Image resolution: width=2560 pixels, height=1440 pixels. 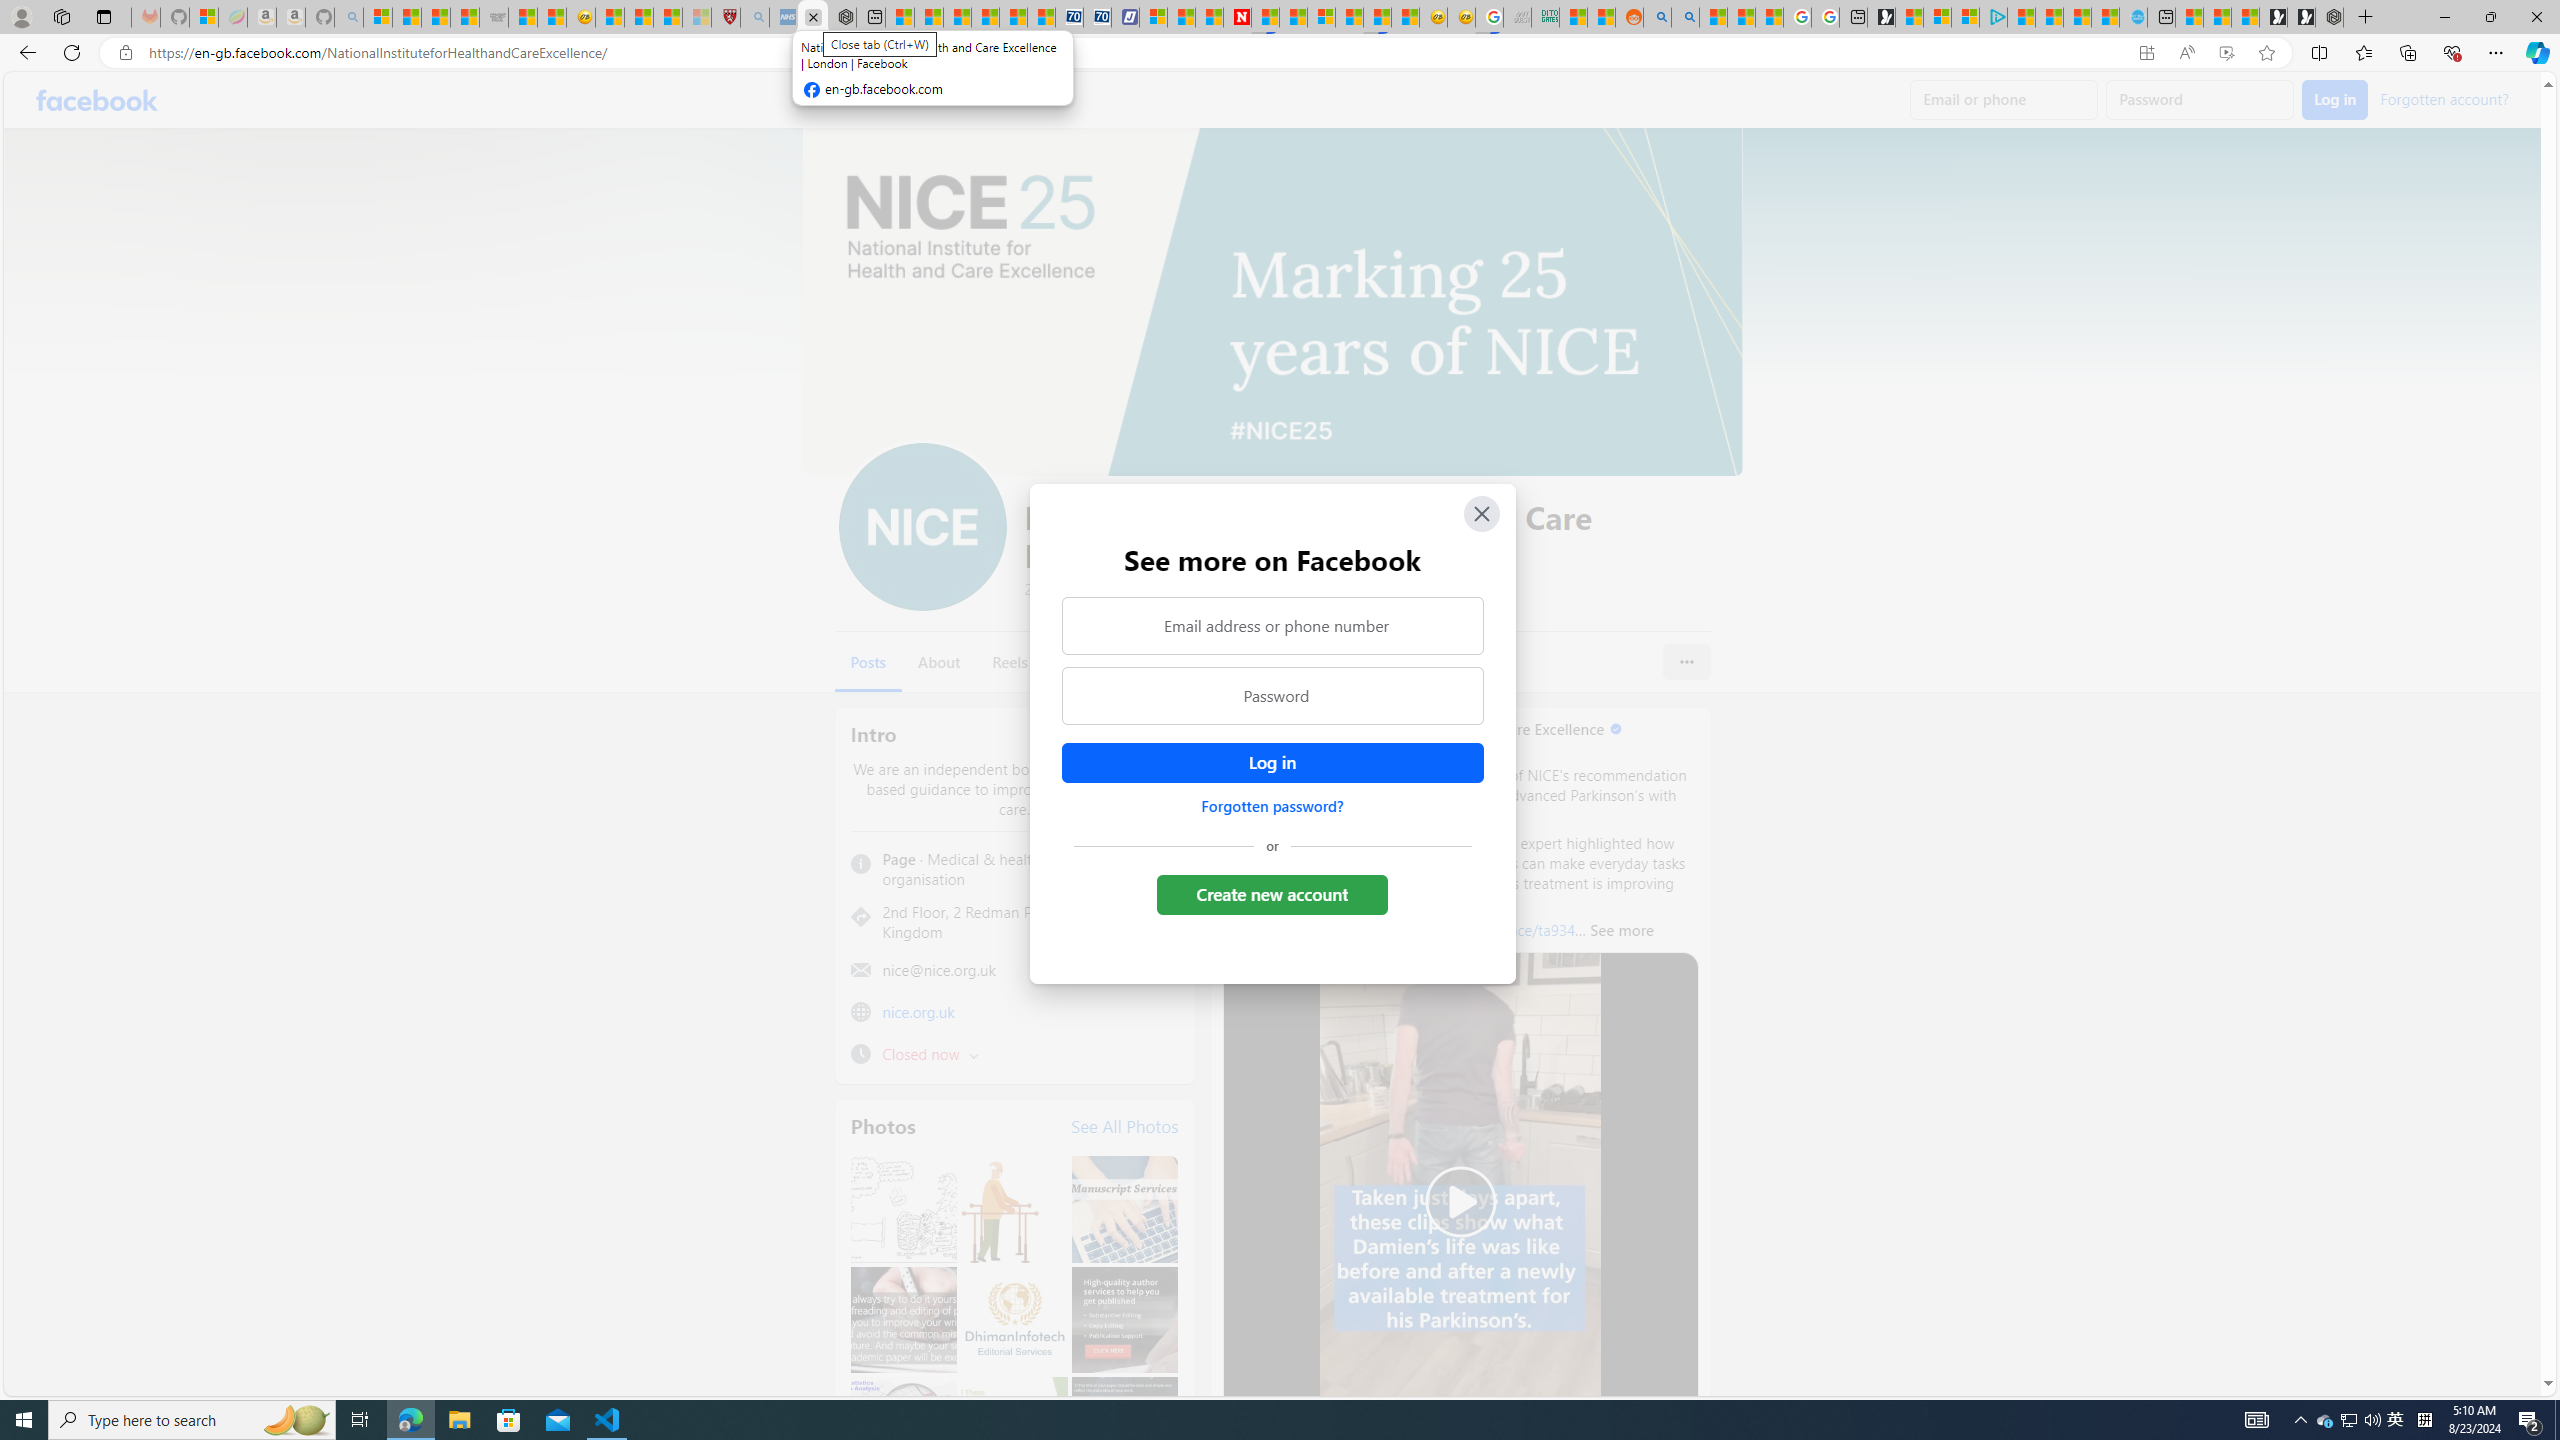 What do you see at coordinates (1272, 696) in the screenshot?
I see `Password` at bounding box center [1272, 696].